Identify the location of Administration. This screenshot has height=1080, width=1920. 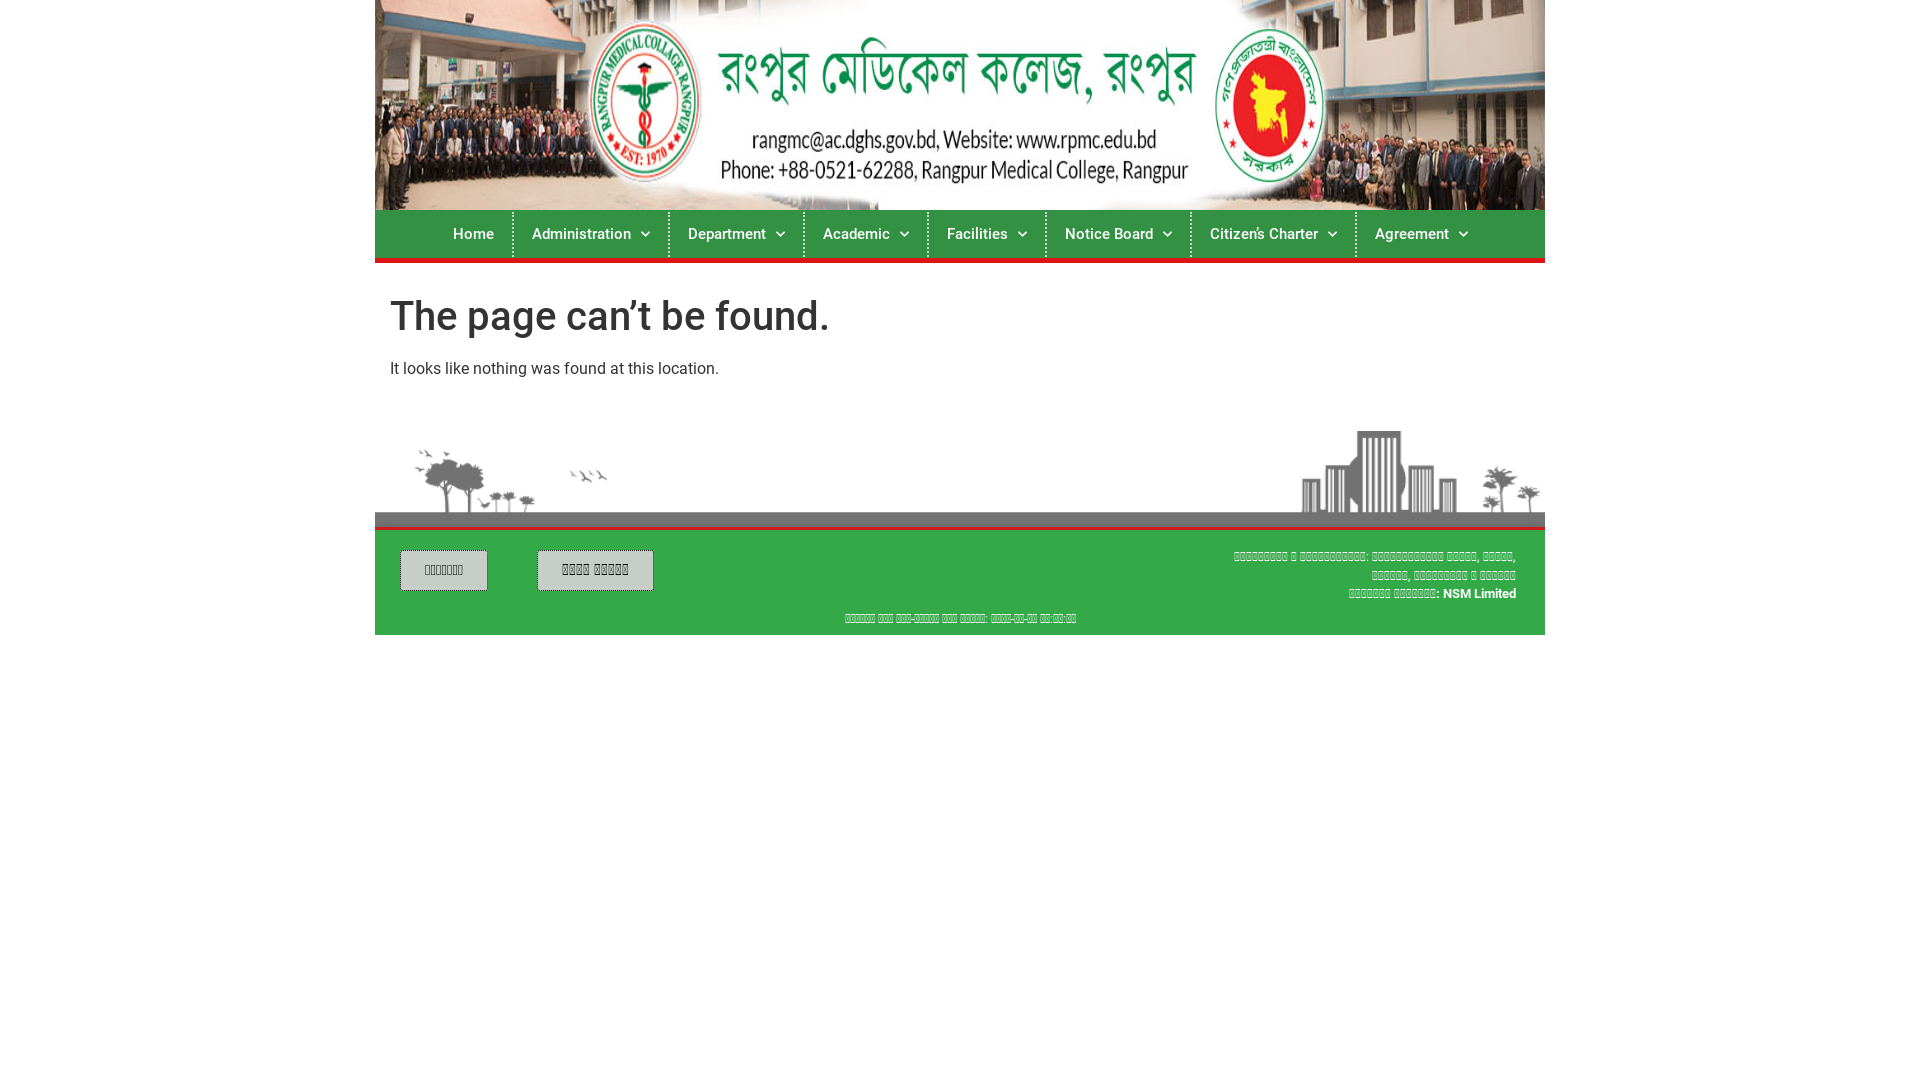
(591, 234).